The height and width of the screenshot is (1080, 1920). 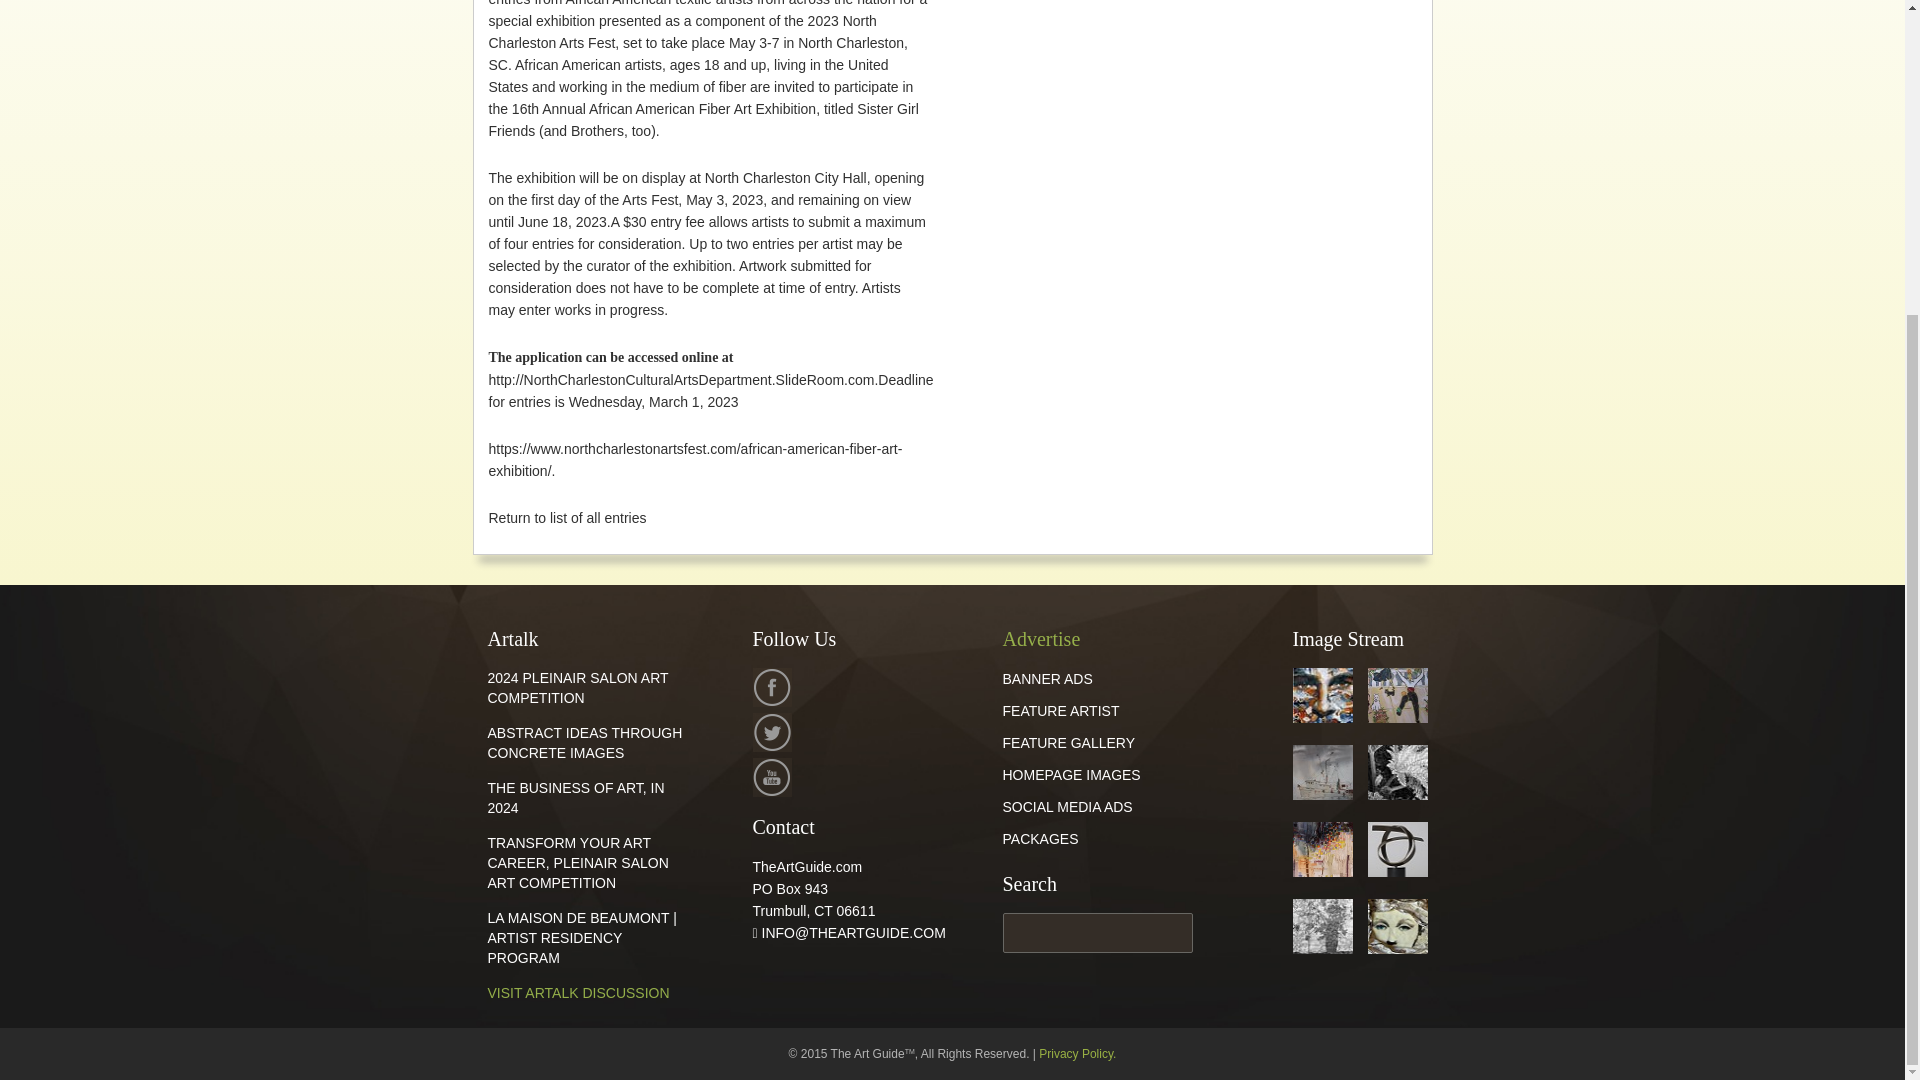 What do you see at coordinates (1071, 774) in the screenshot?
I see `HOMEPAGE IMAGES` at bounding box center [1071, 774].